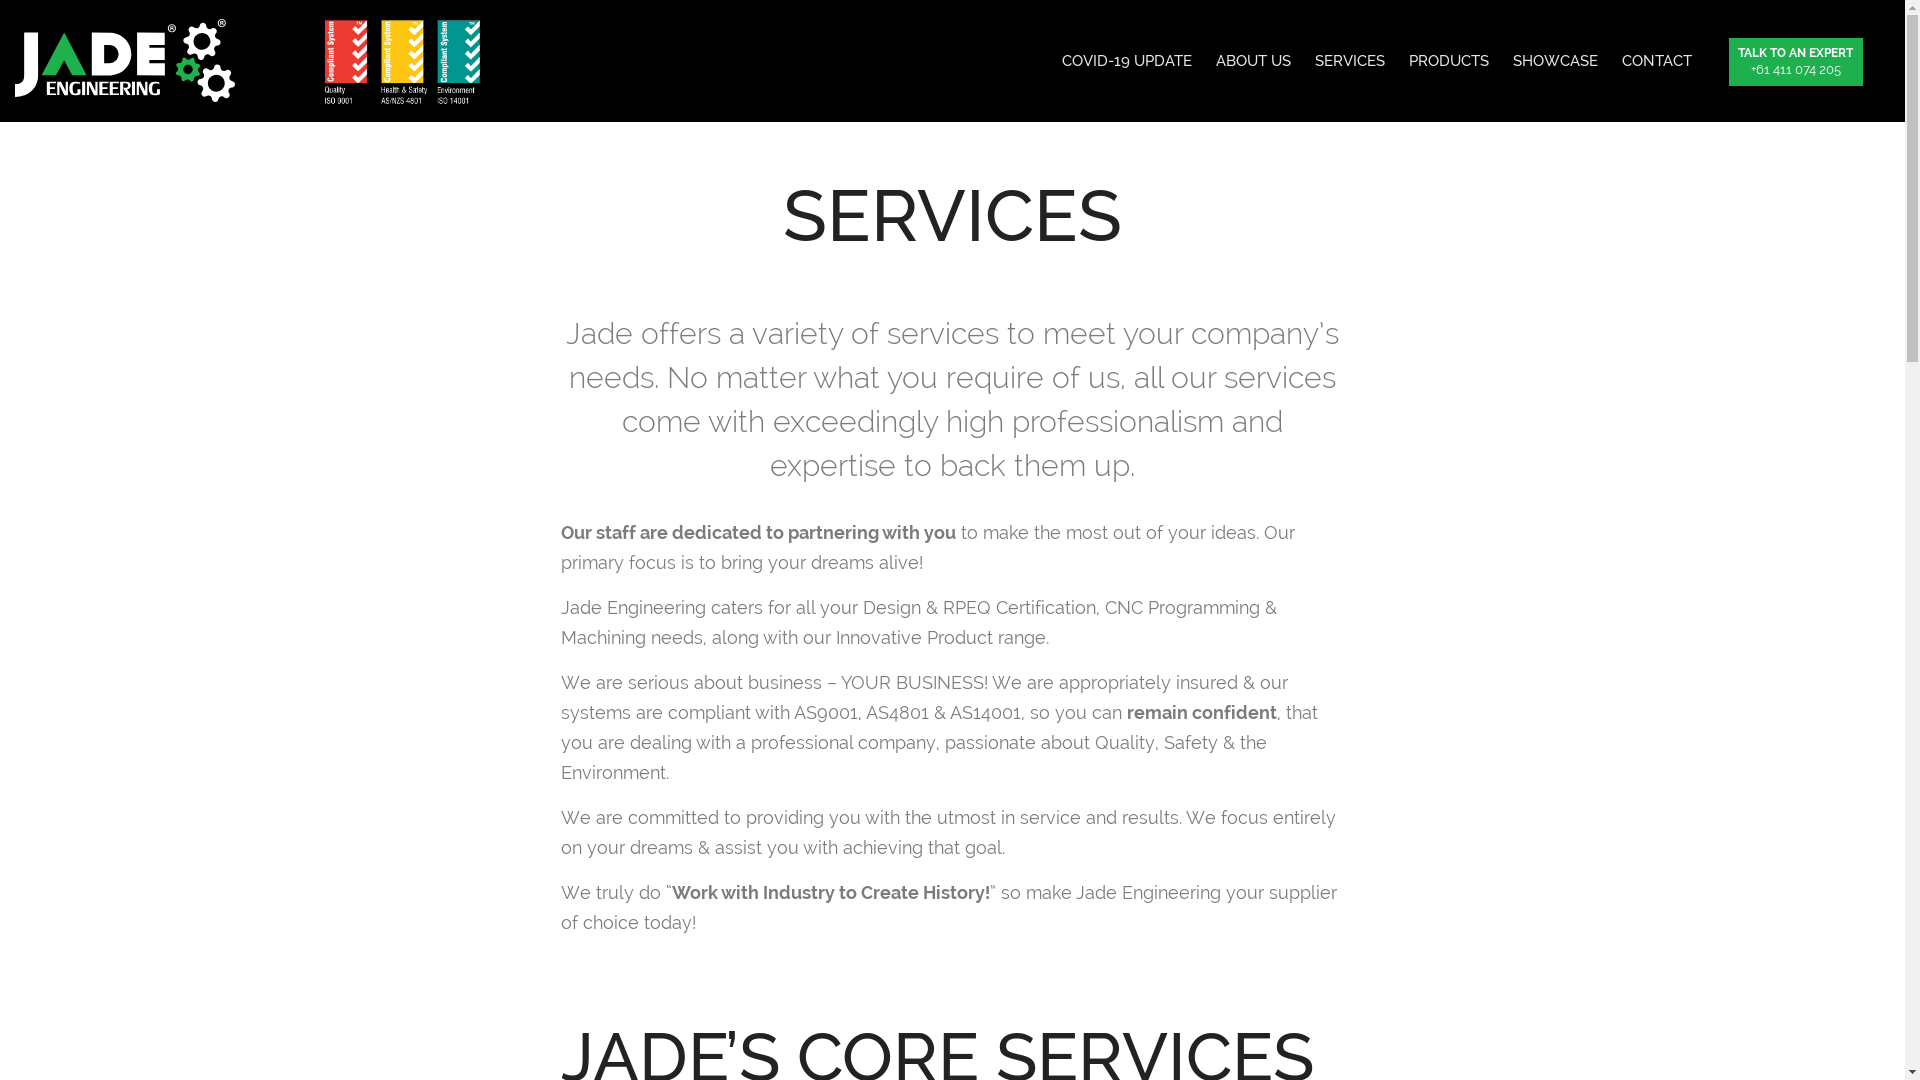  I want to click on SERVICES, so click(1349, 61).